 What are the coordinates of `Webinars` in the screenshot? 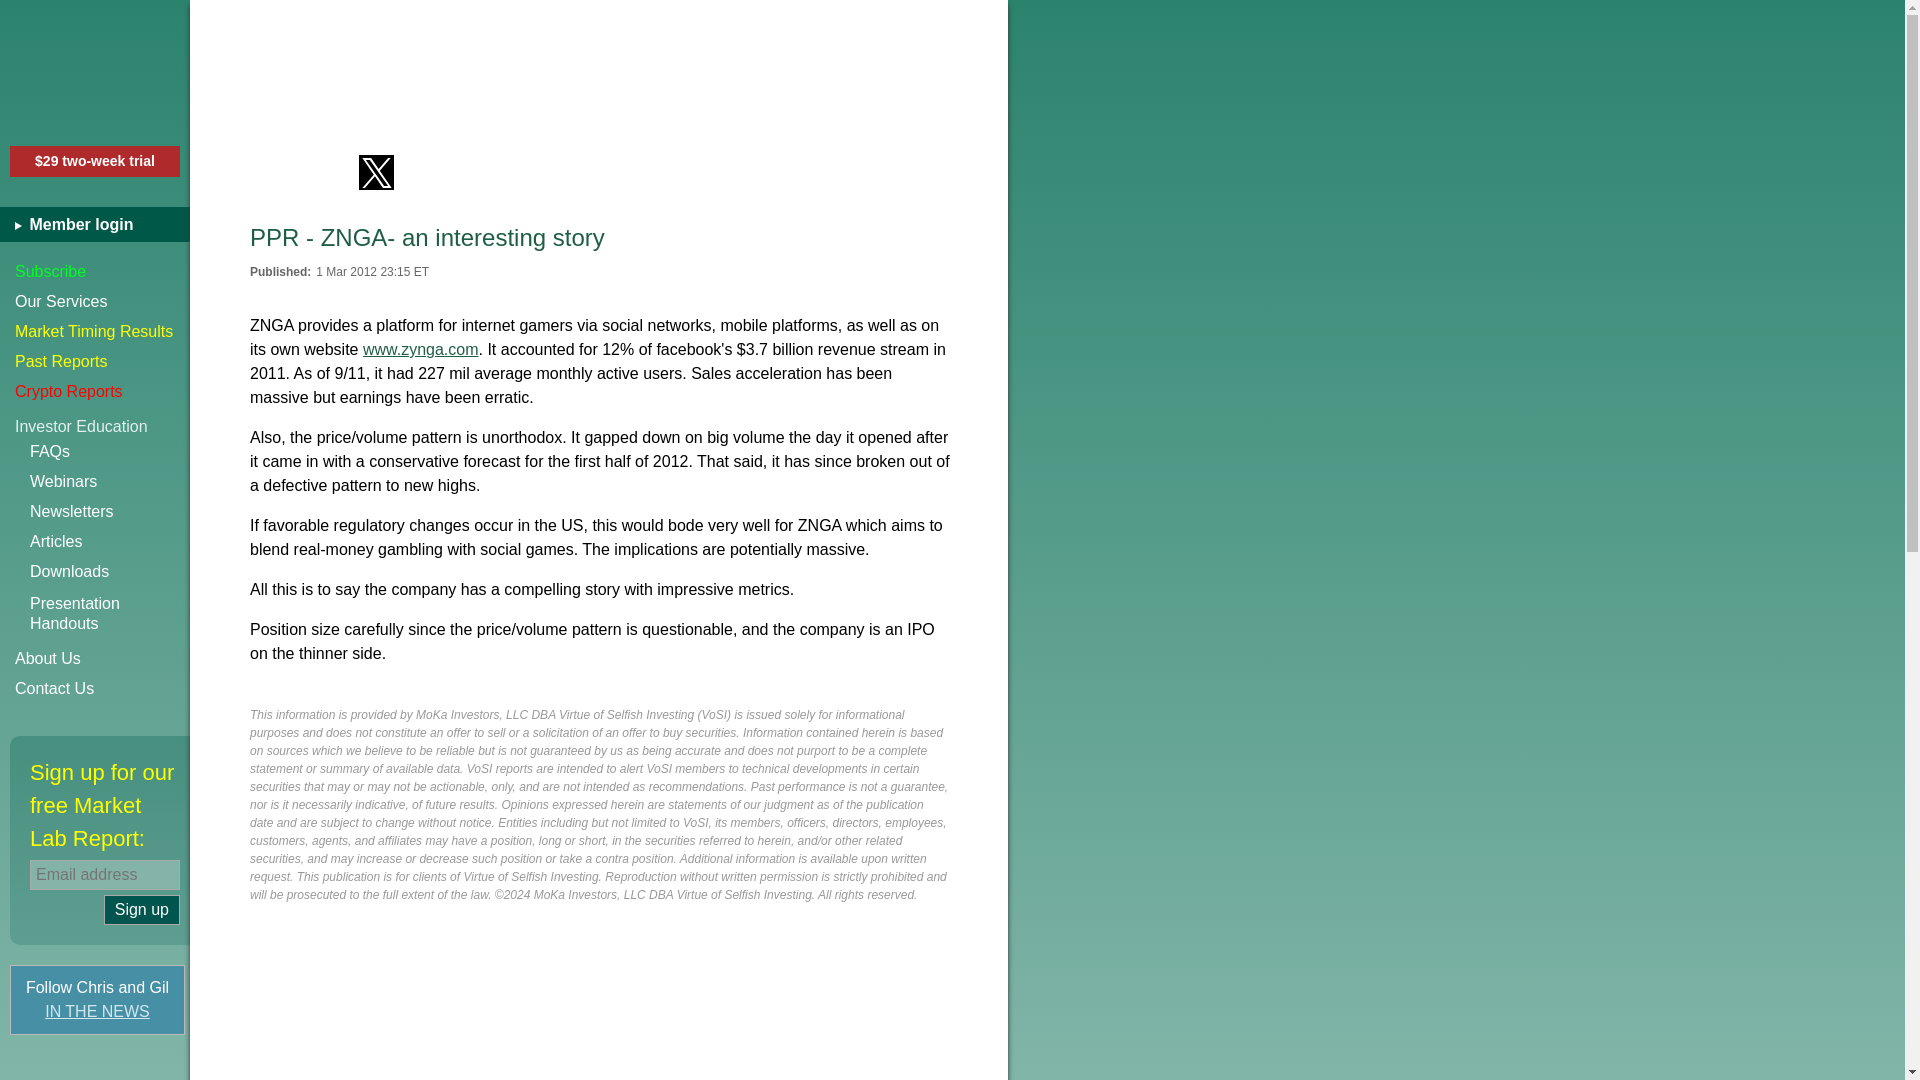 It's located at (110, 452).